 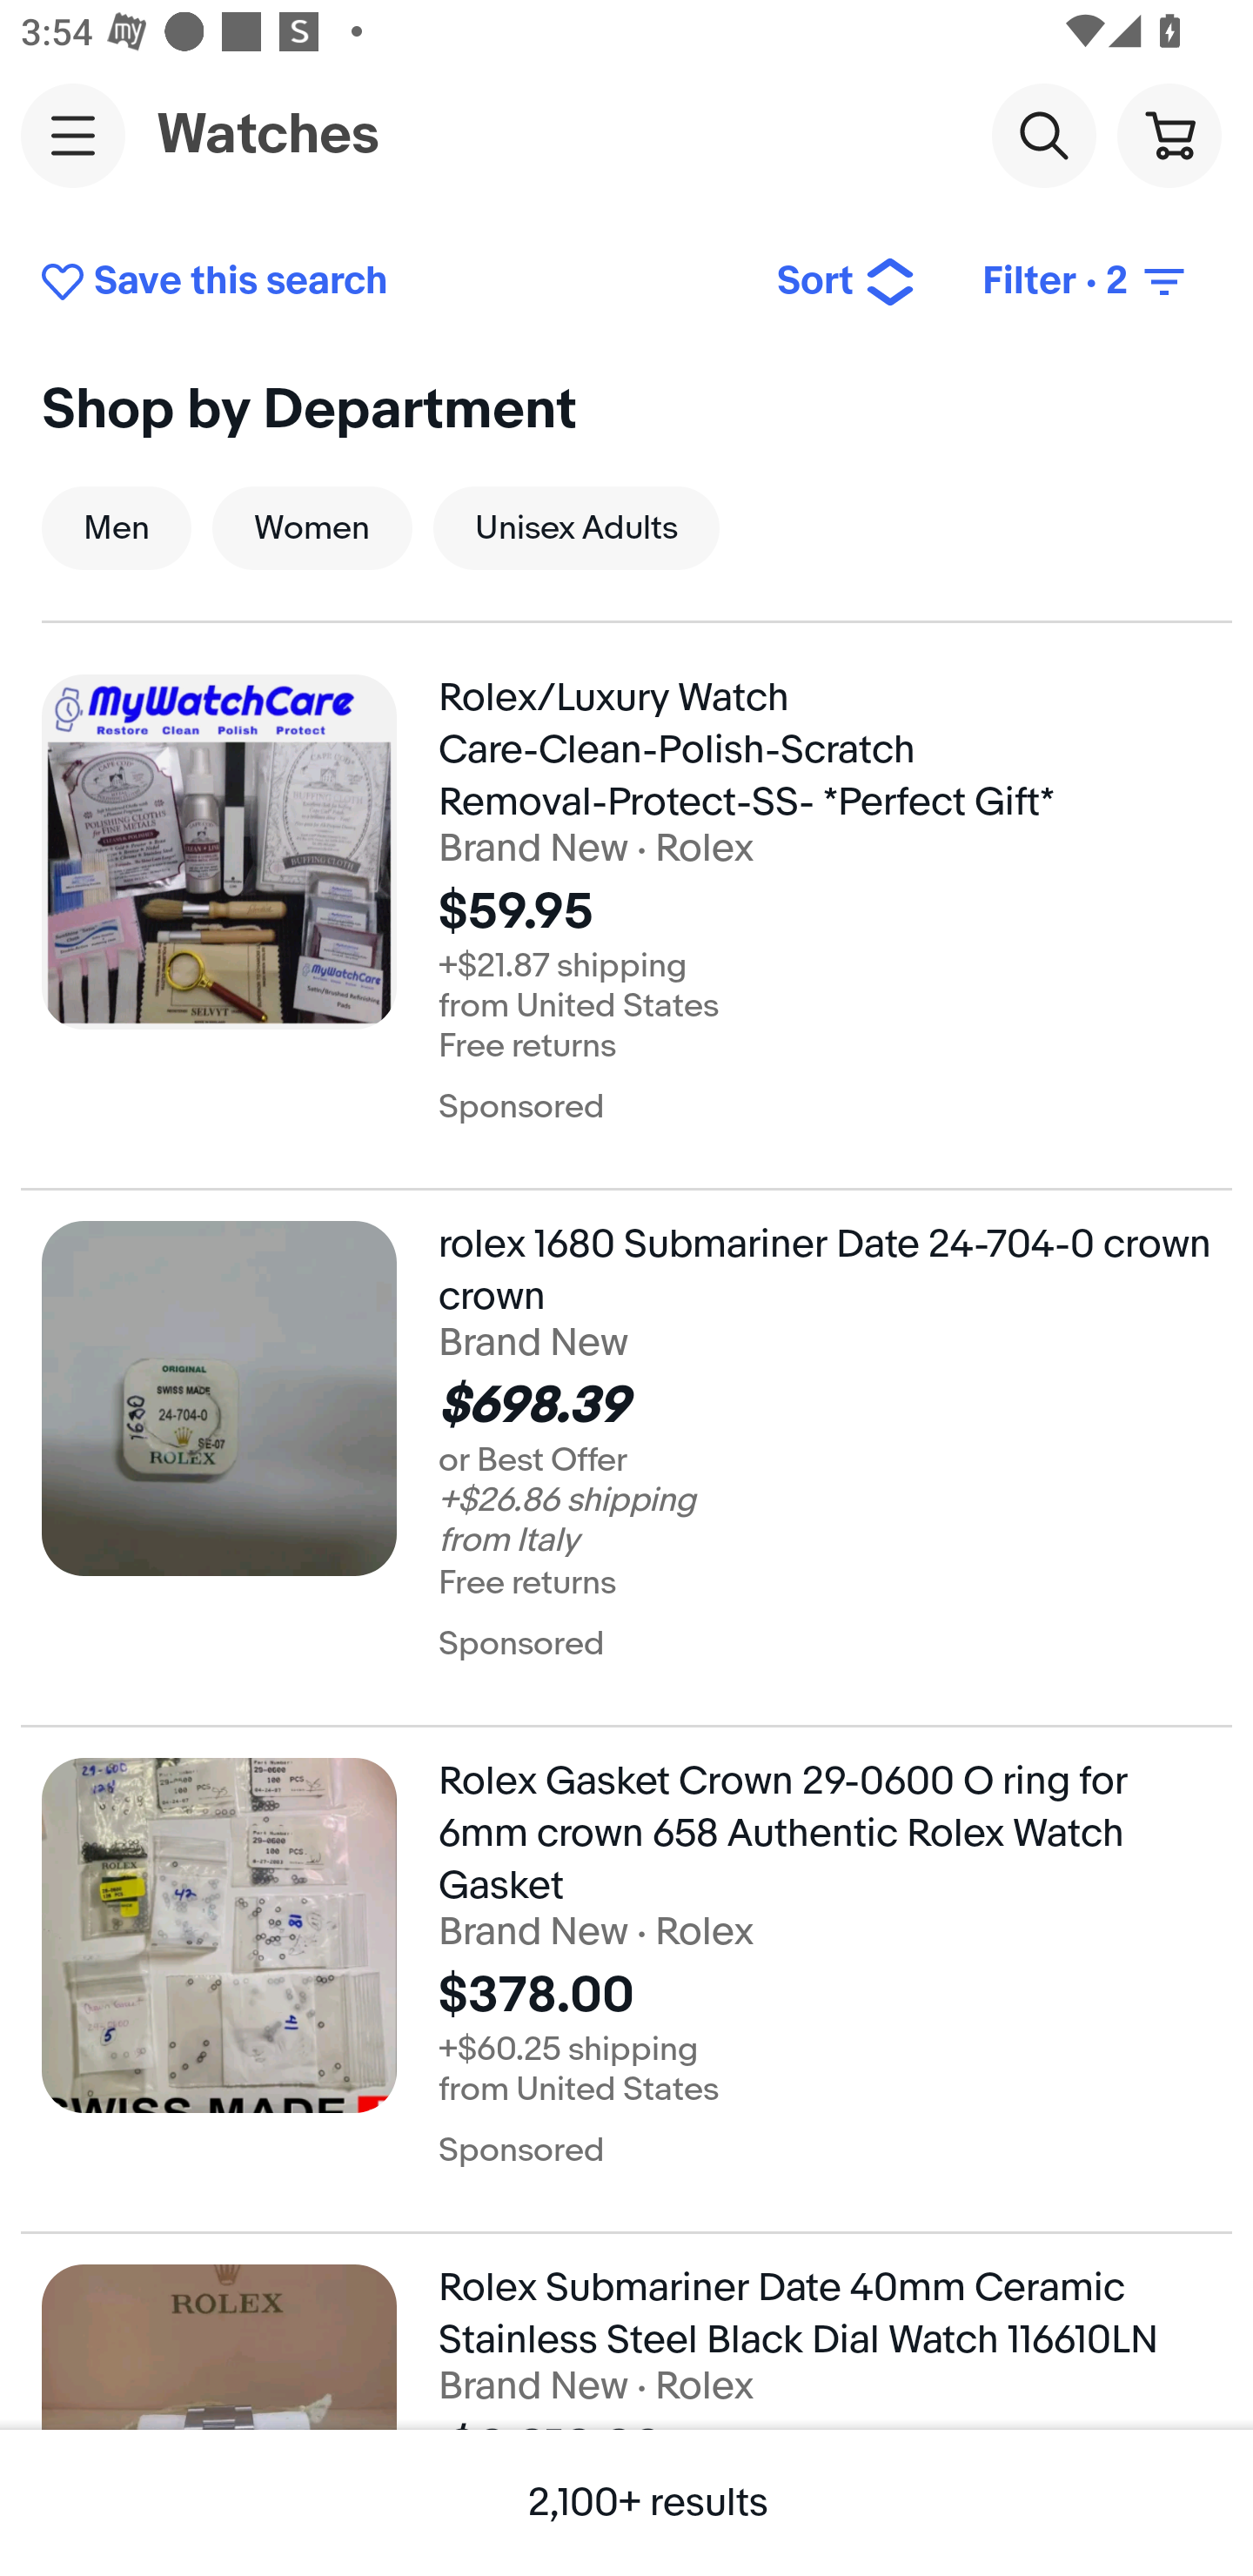 What do you see at coordinates (846, 282) in the screenshot?
I see `Sort` at bounding box center [846, 282].